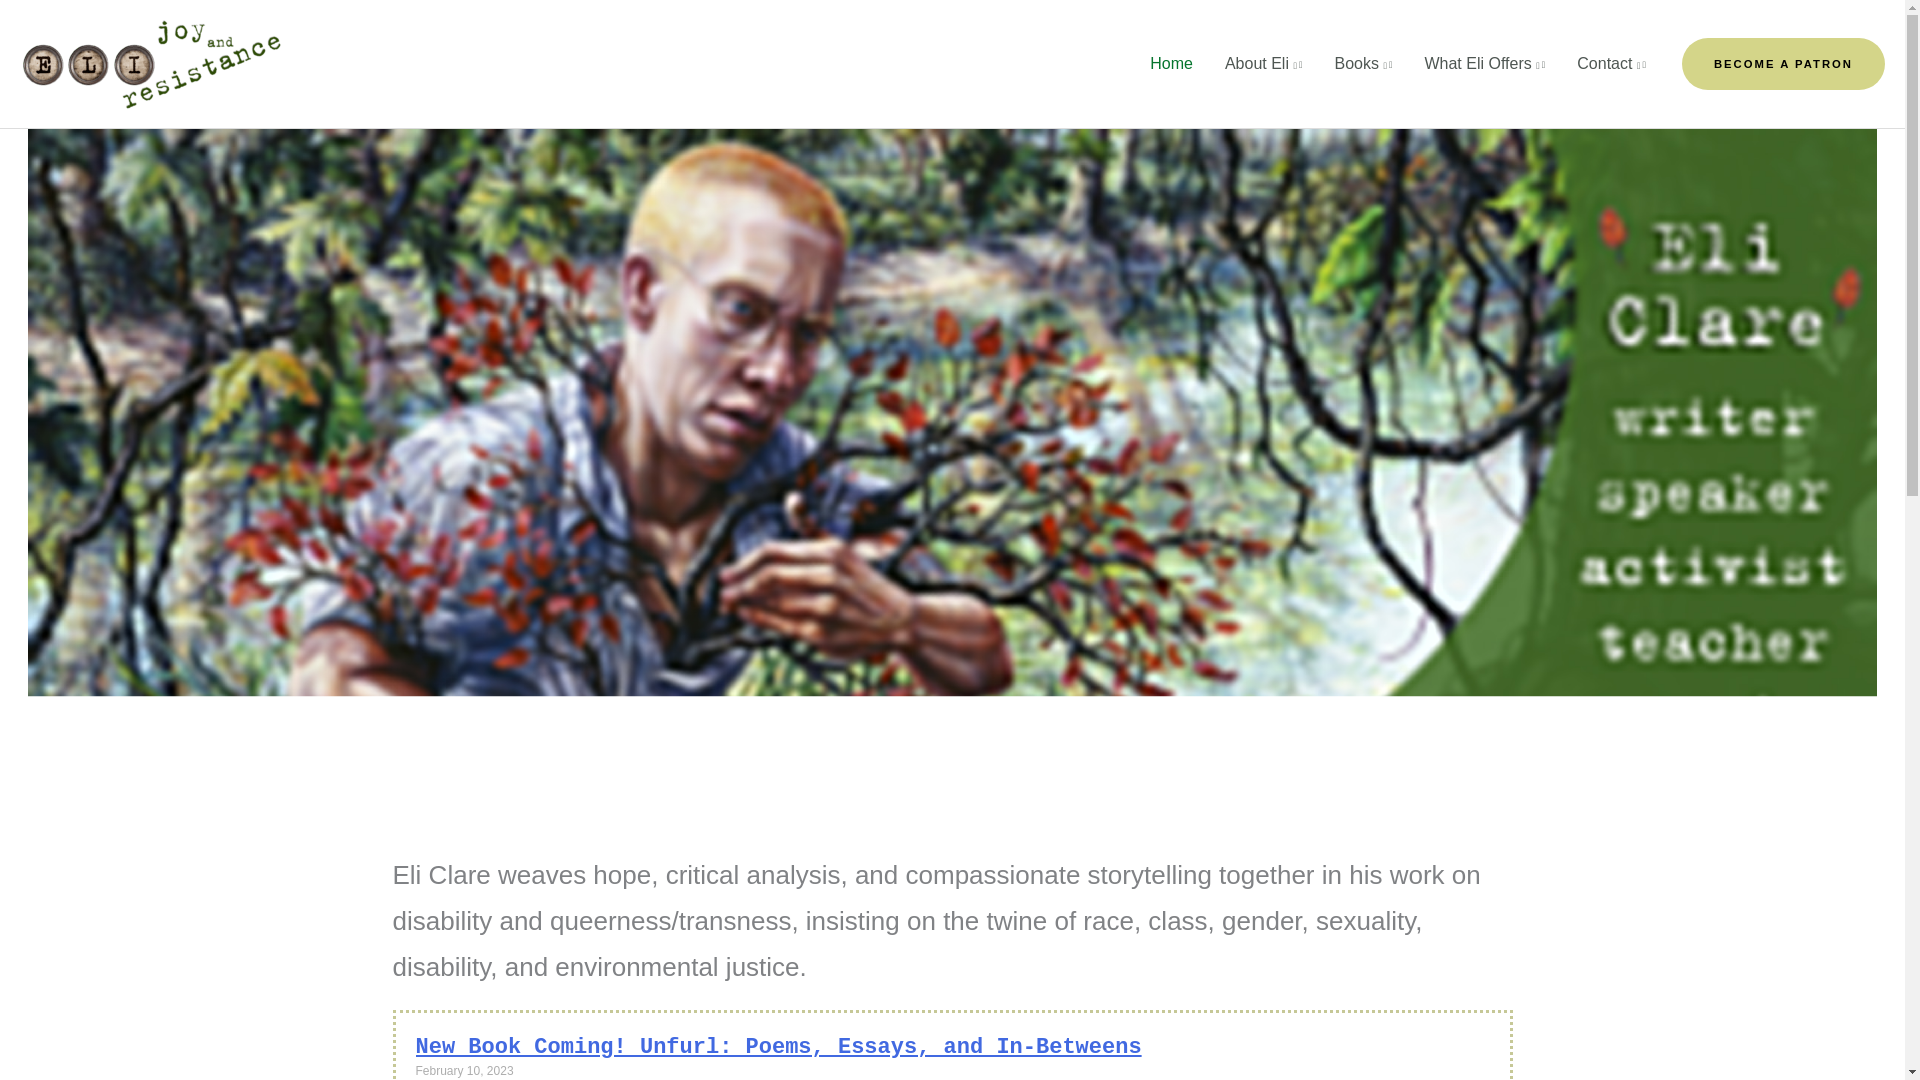 The image size is (1920, 1080). I want to click on What Eli Offers, so click(1484, 64).